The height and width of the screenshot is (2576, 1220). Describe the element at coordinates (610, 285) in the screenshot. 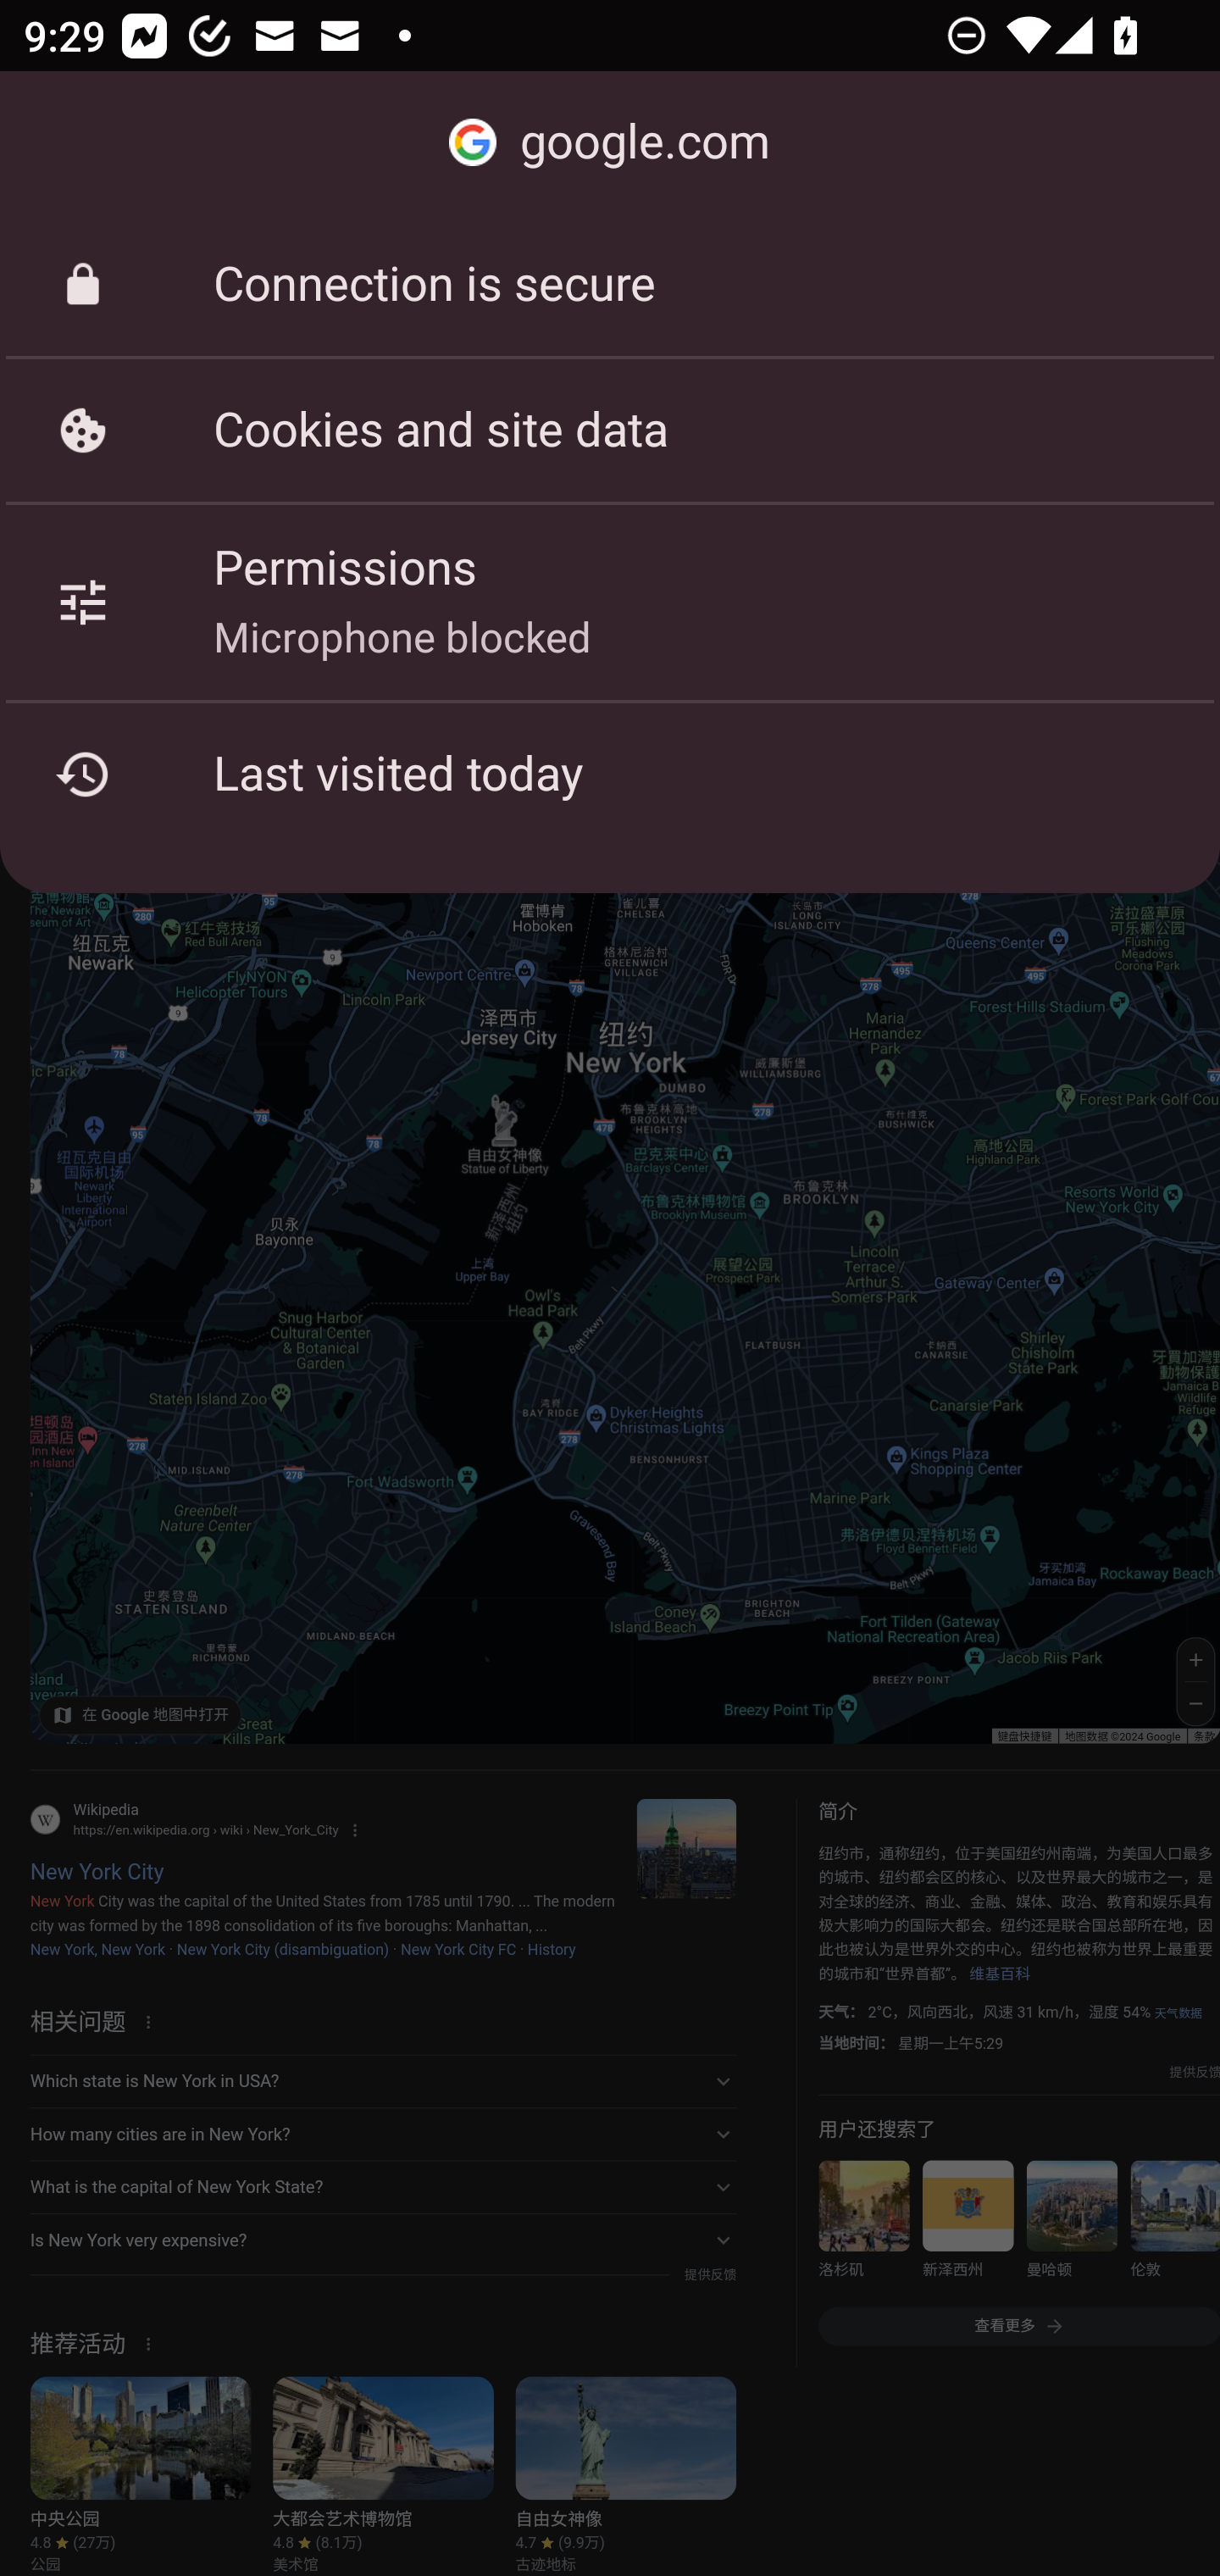

I see `Connection is secure` at that location.